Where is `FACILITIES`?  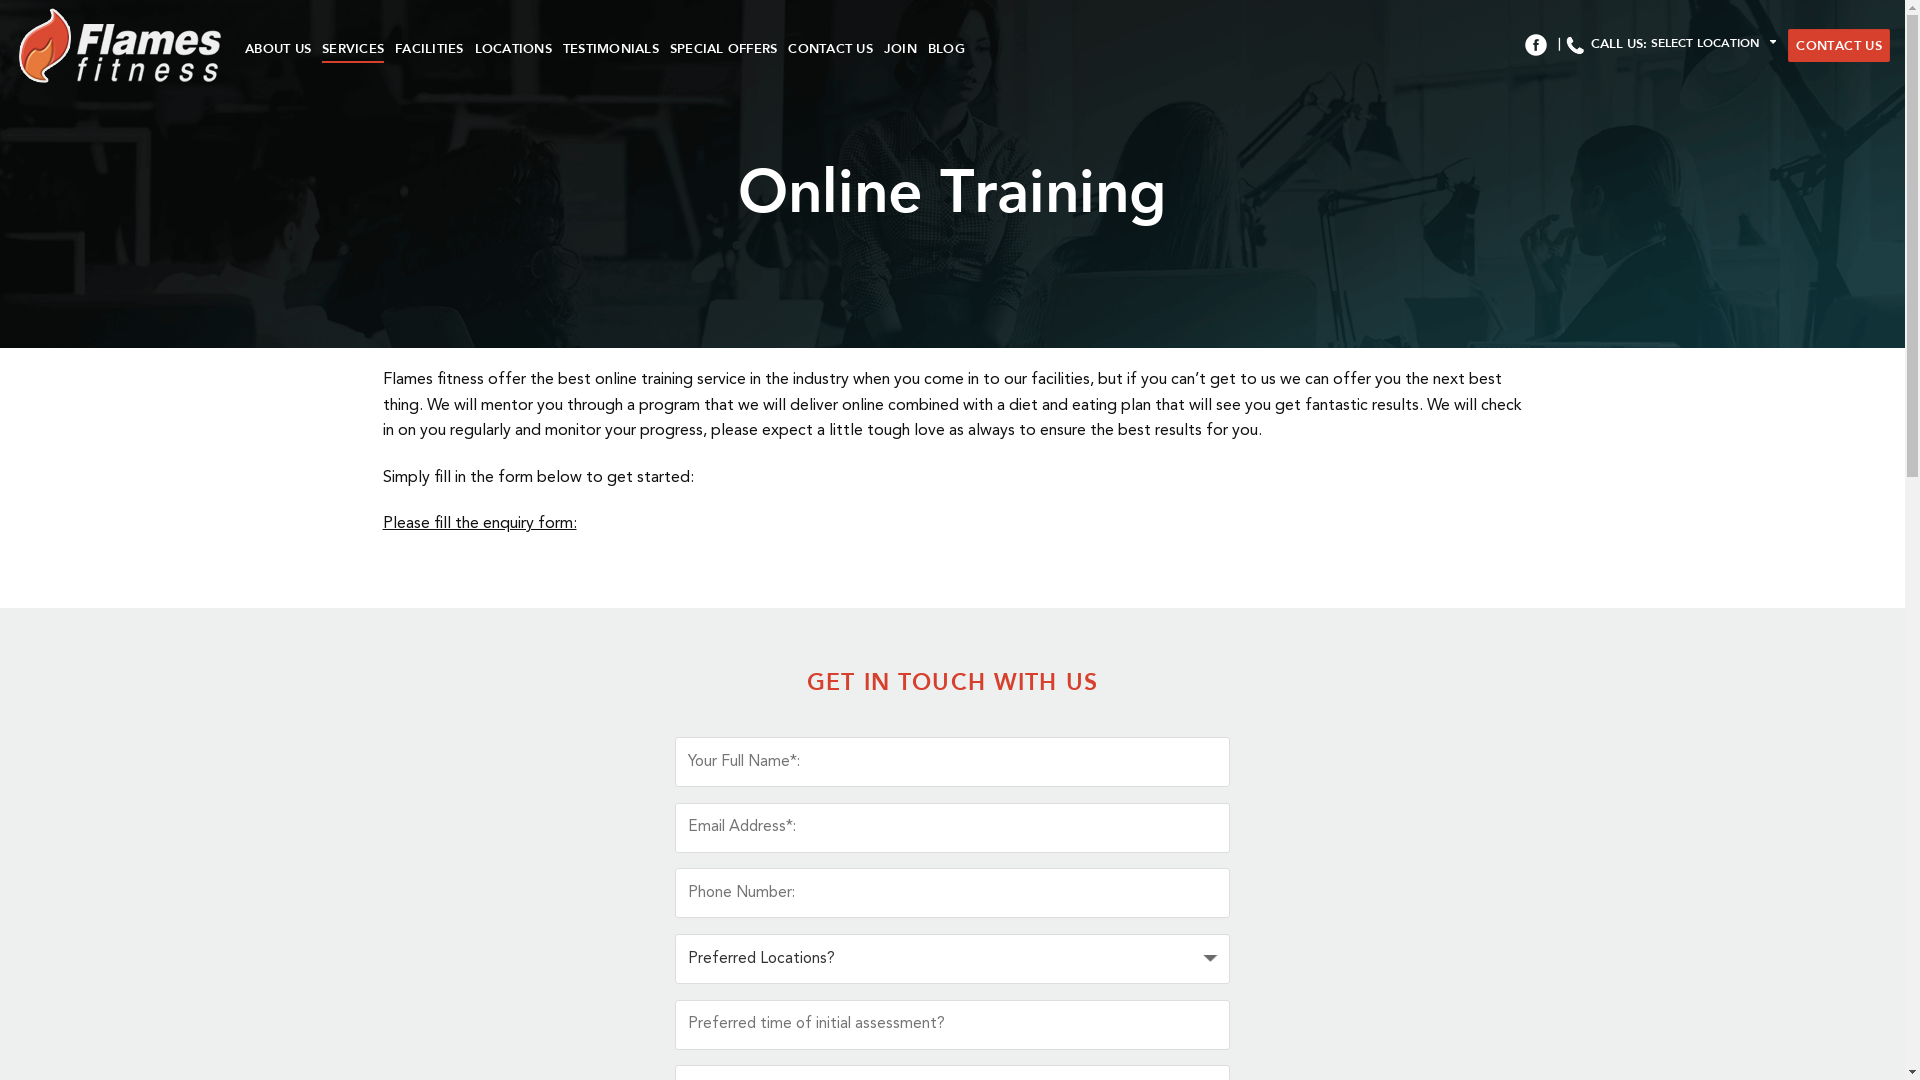 FACILITIES is located at coordinates (430, 48).